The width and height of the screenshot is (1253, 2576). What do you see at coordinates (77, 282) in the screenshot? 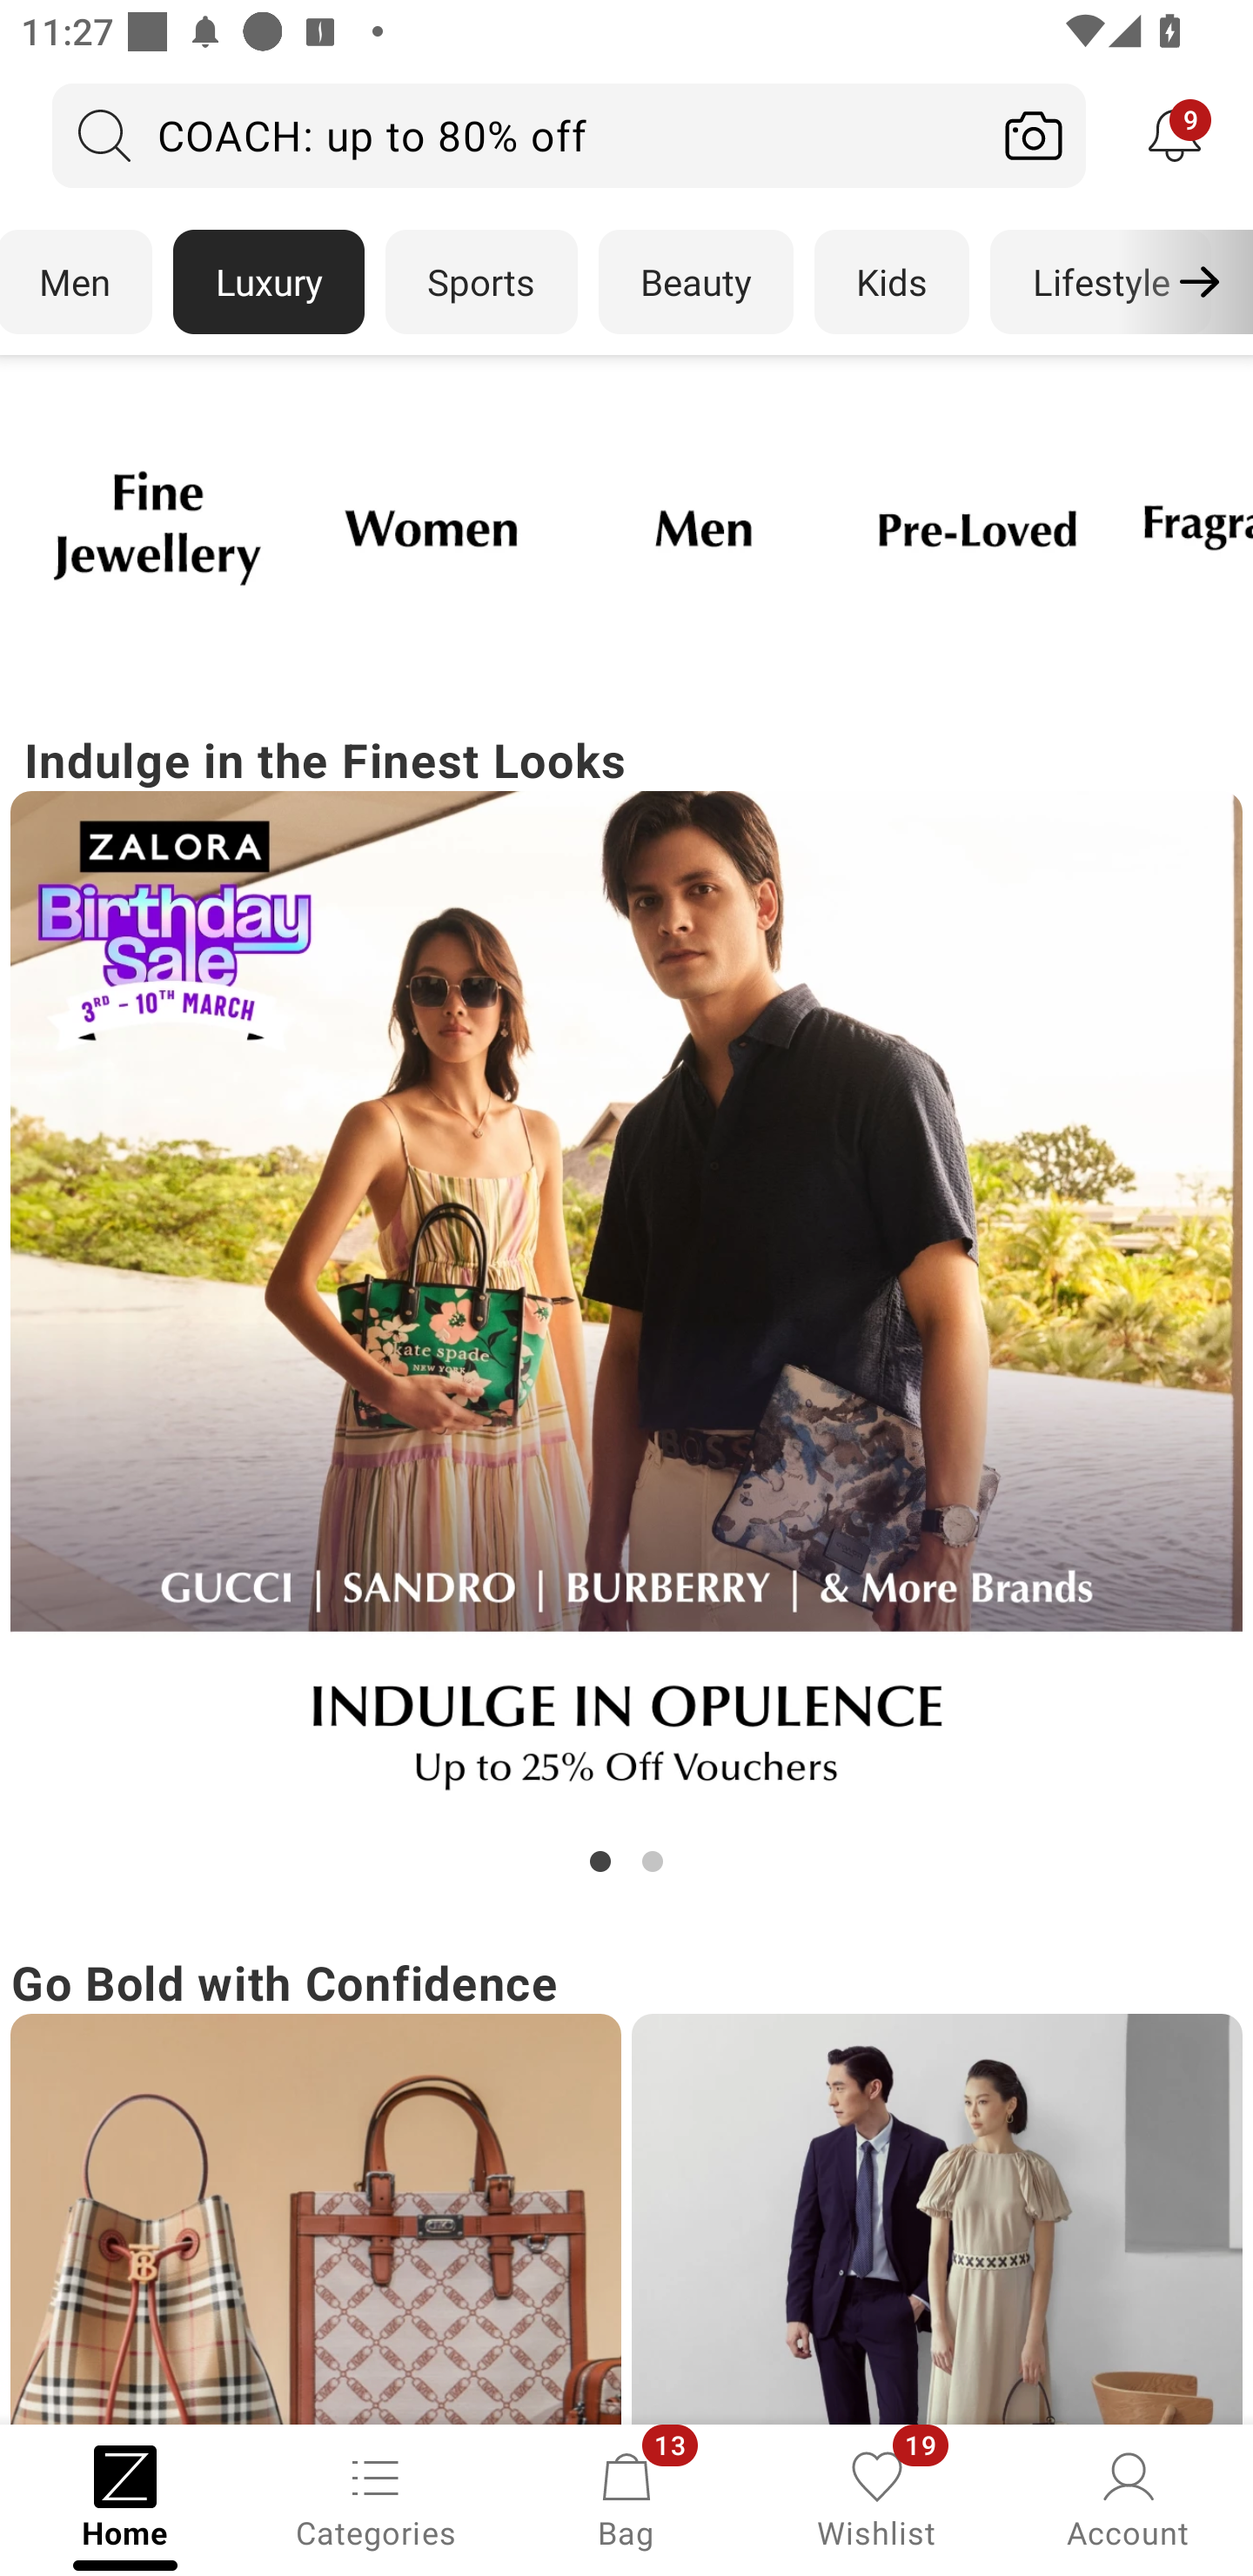
I see `Men` at bounding box center [77, 282].